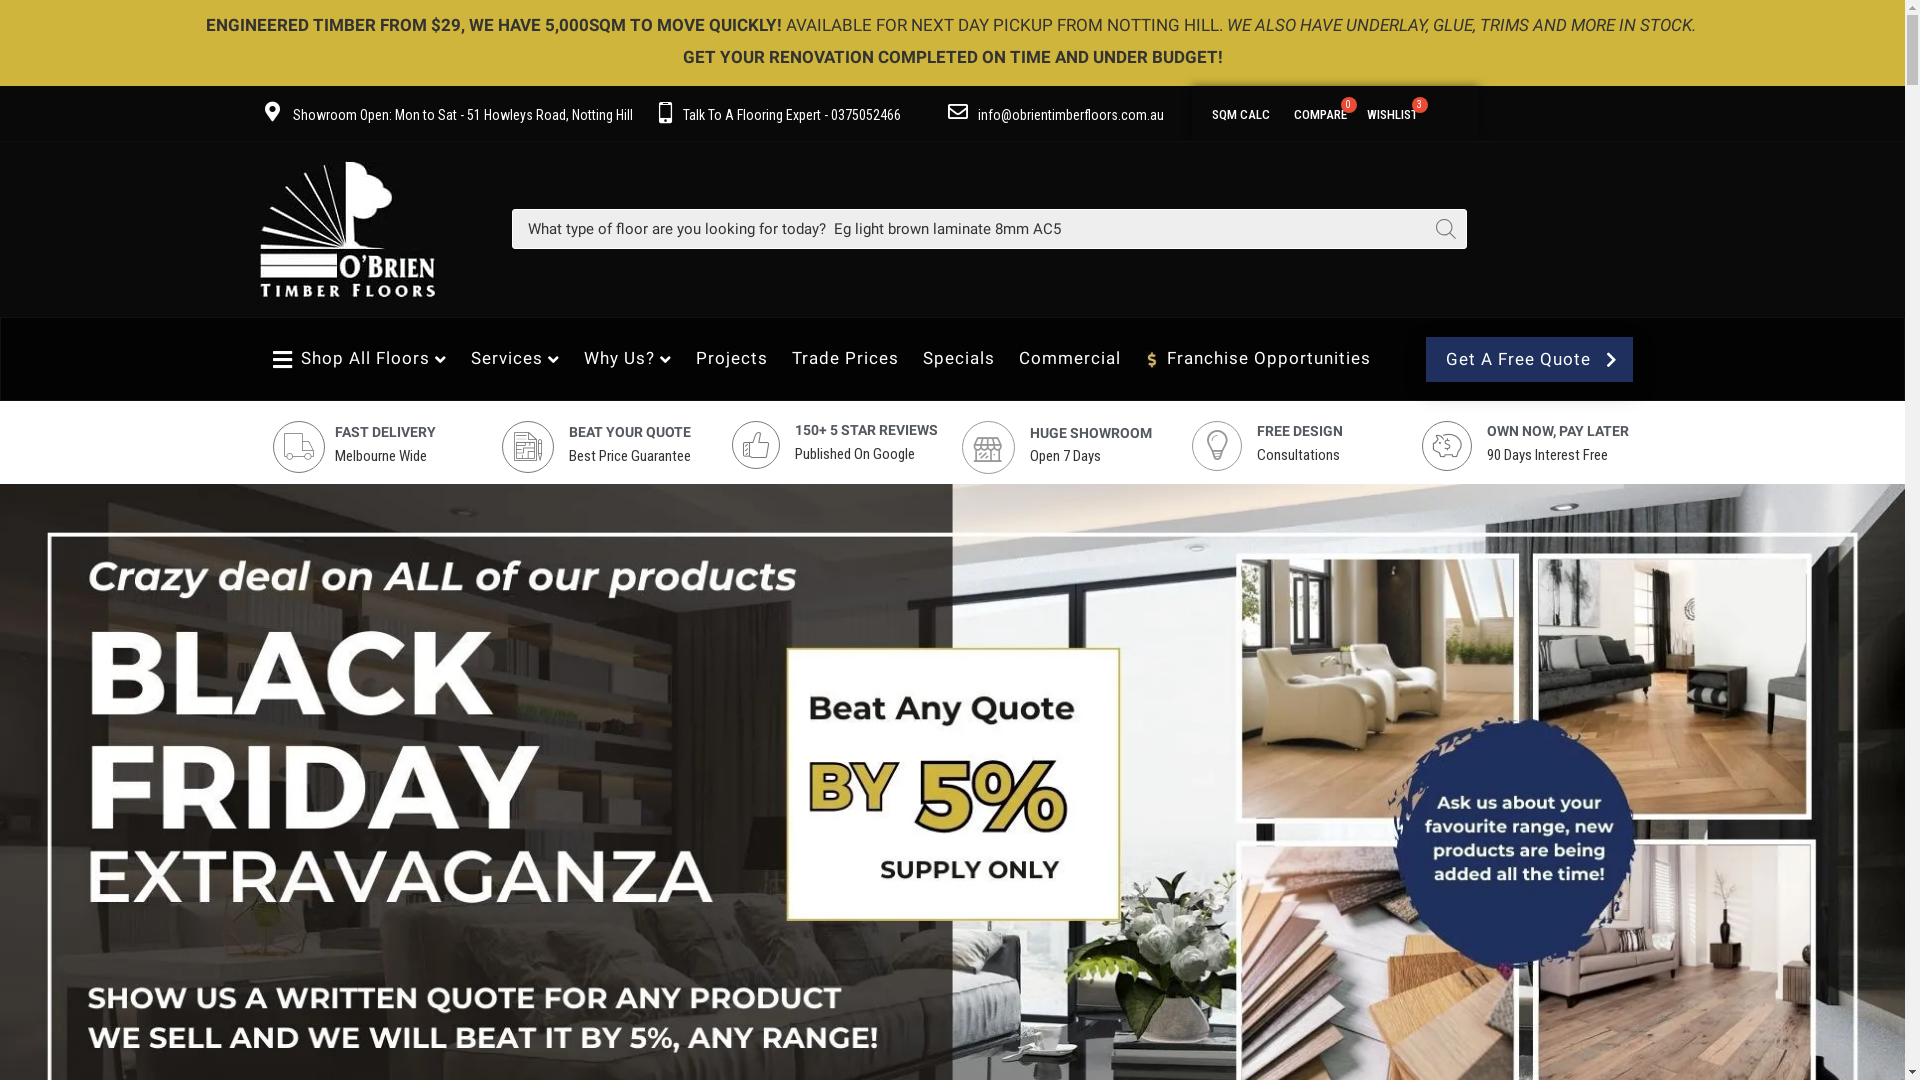 The image size is (1920, 1080). What do you see at coordinates (1320, 112) in the screenshot?
I see `COMPARE` at bounding box center [1320, 112].